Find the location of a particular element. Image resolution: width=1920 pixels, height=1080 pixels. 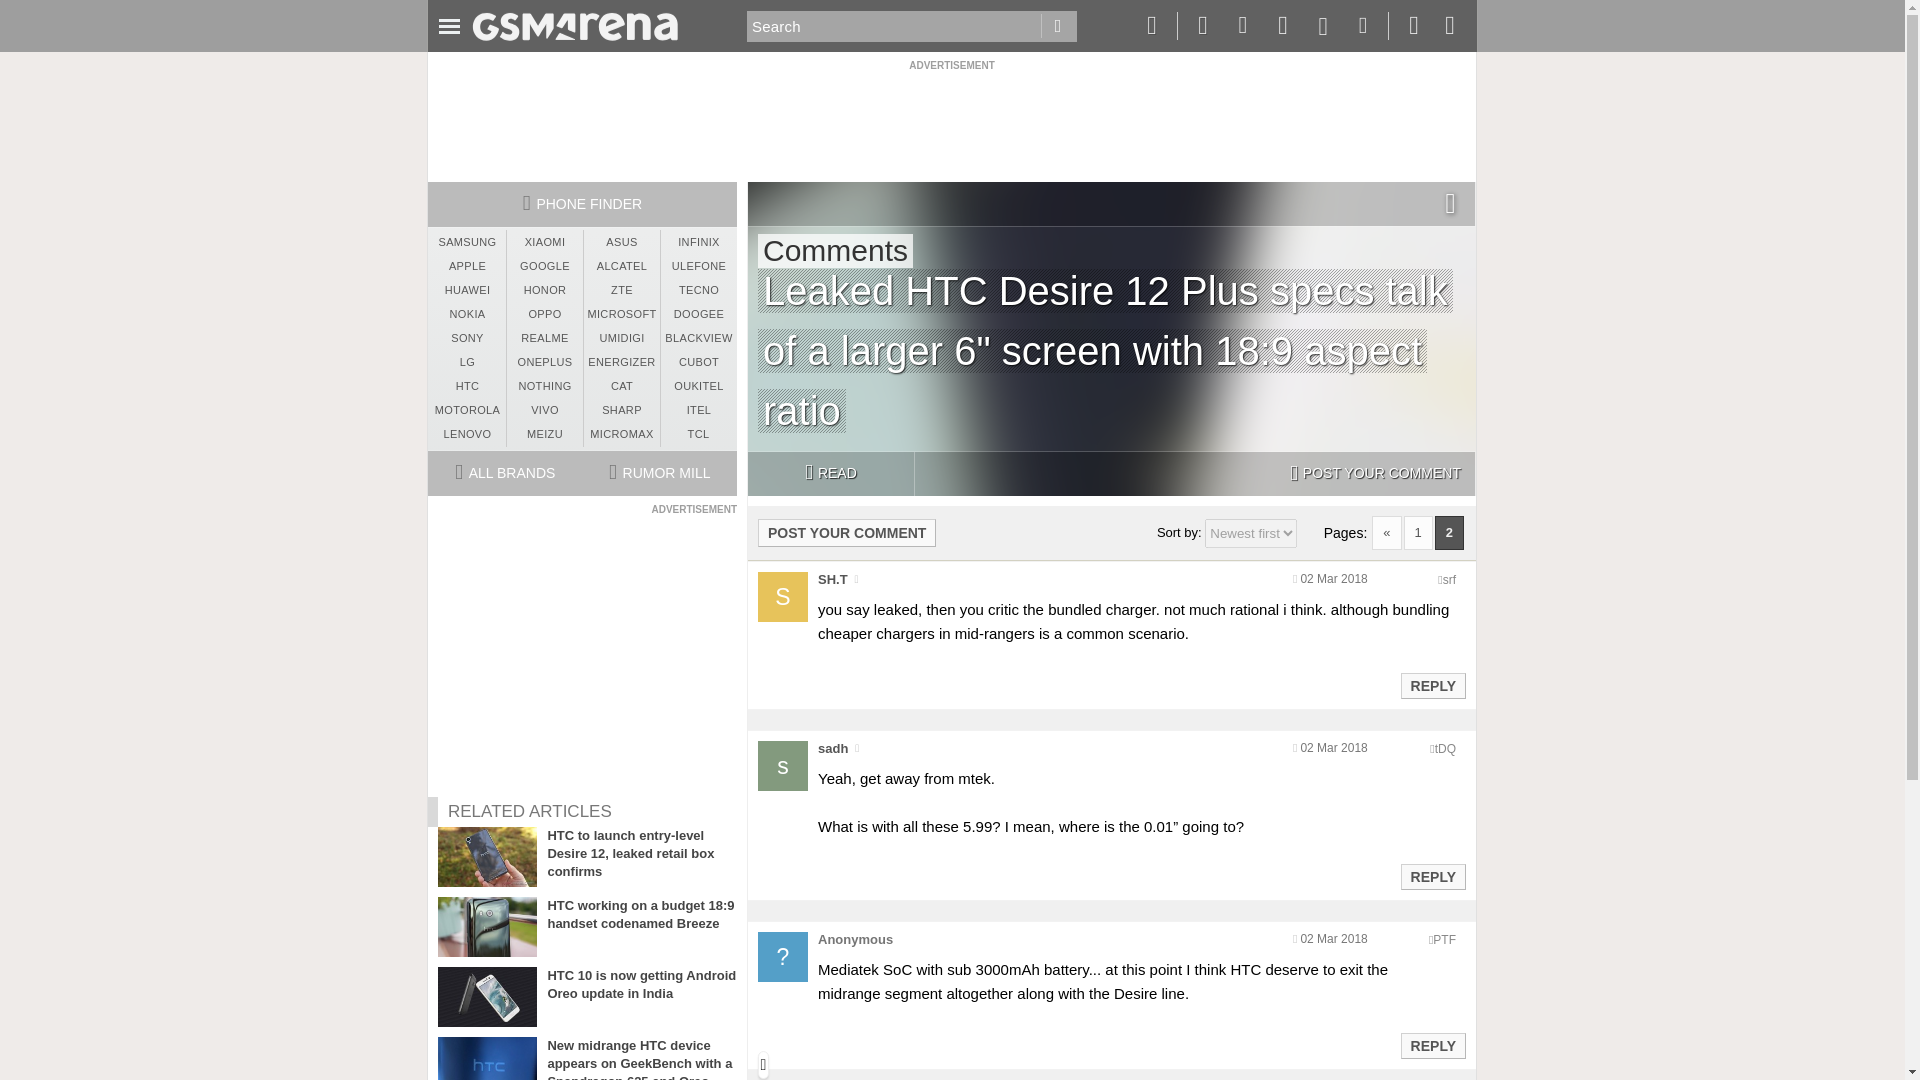

Encoded anonymized location is located at coordinates (1444, 940).